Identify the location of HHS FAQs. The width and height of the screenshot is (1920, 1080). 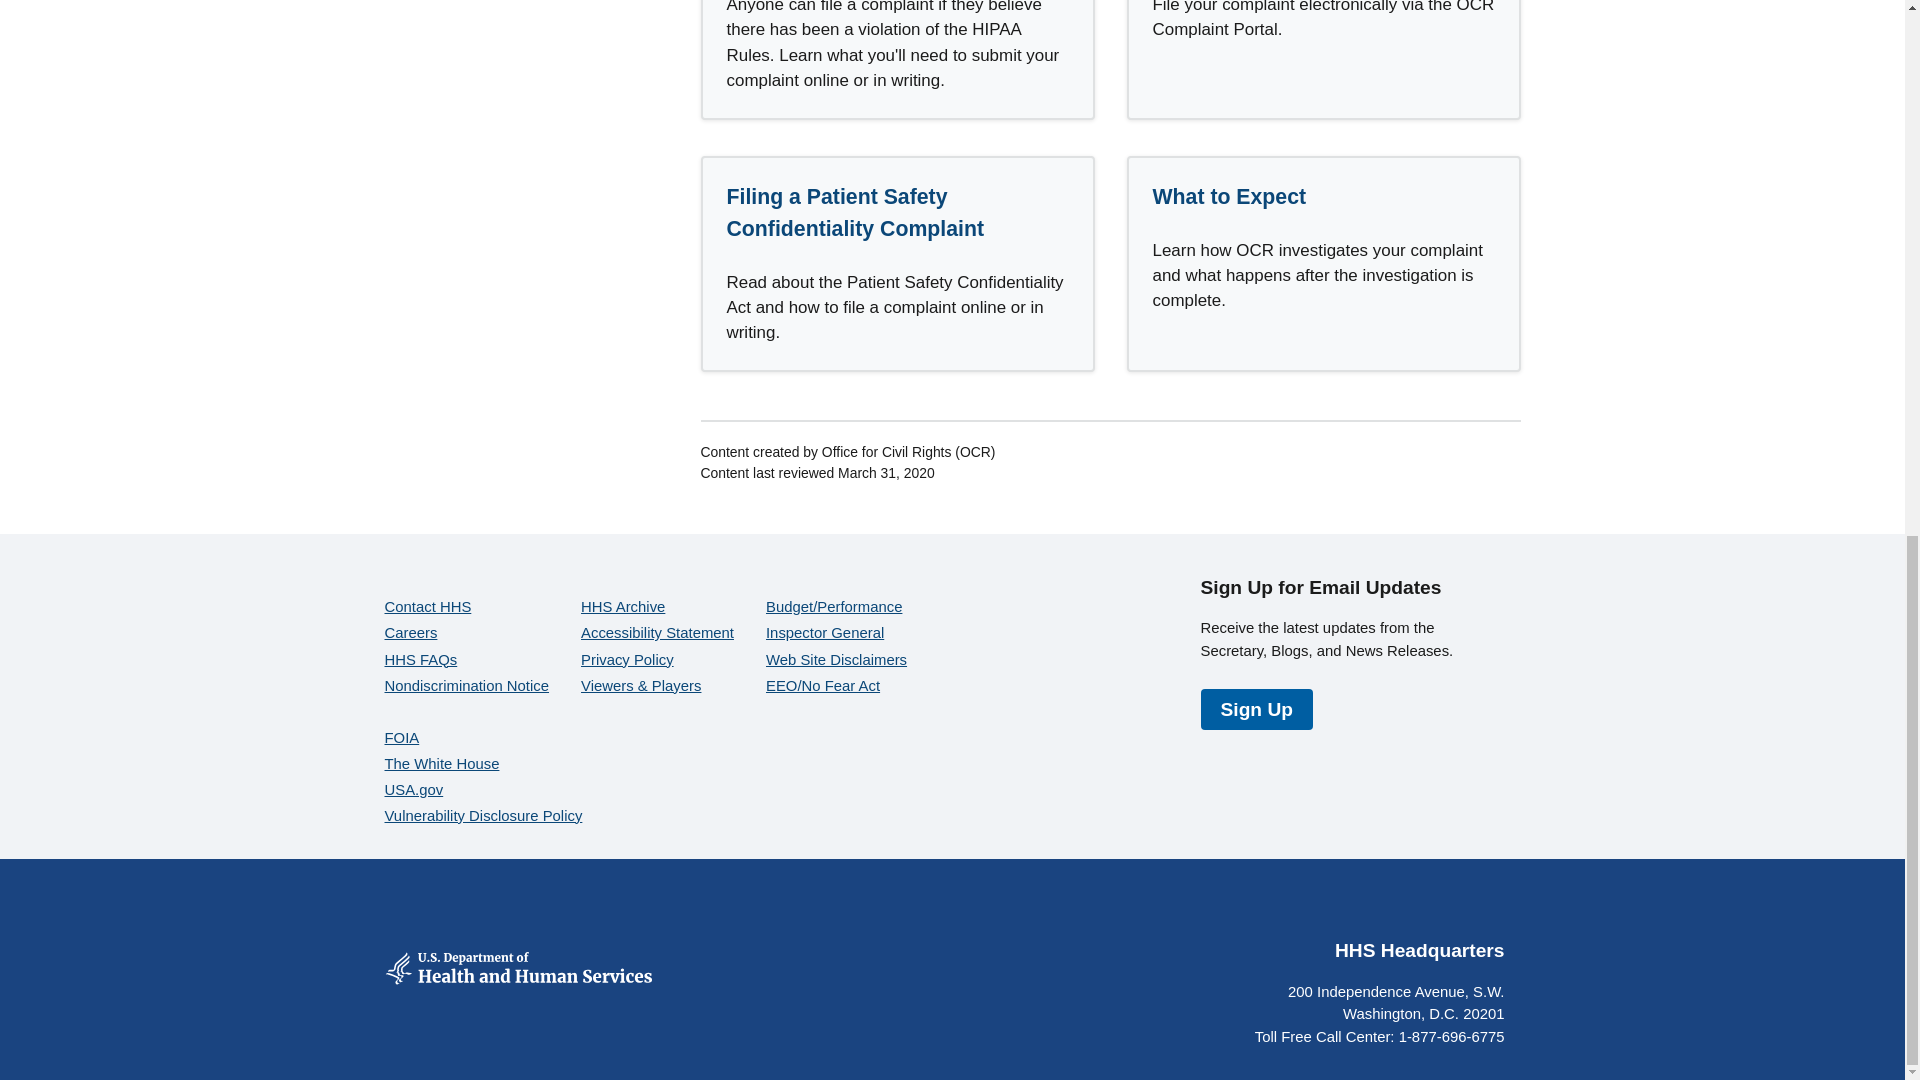
(420, 659).